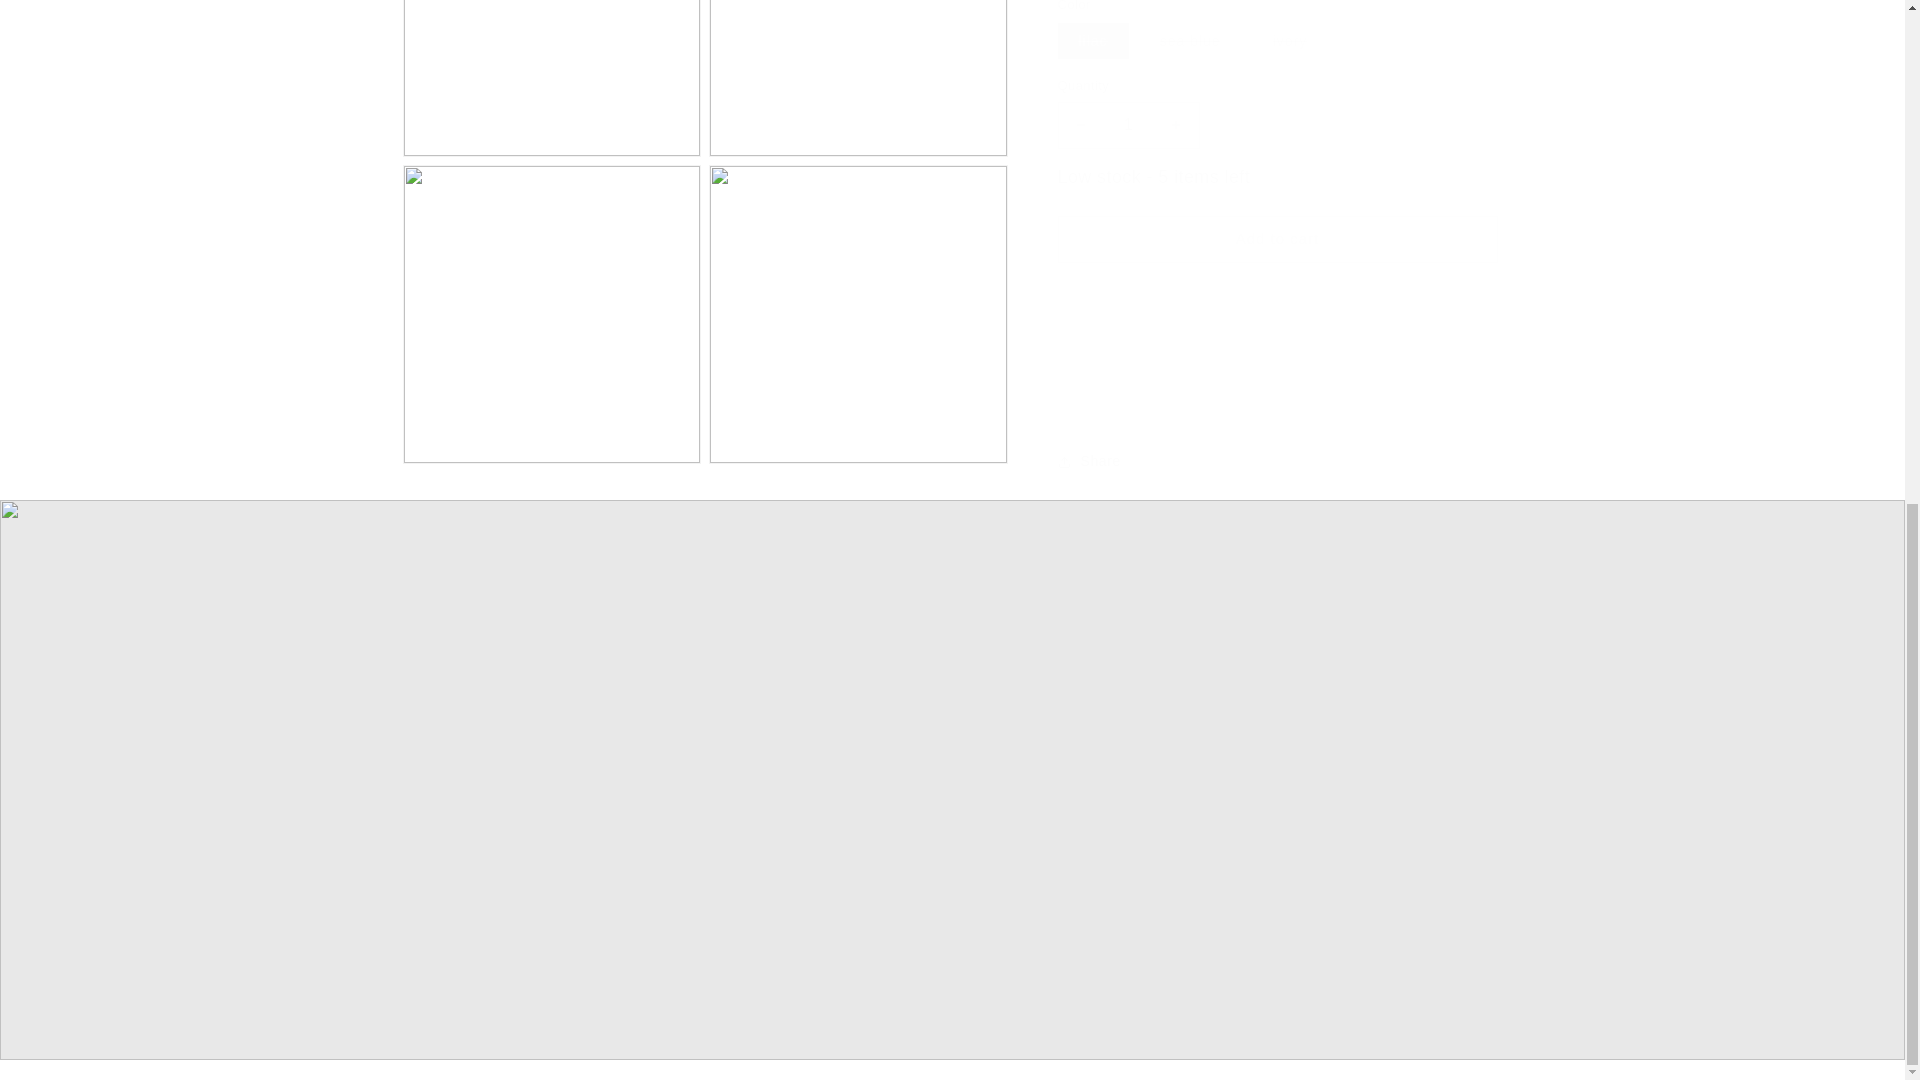 The height and width of the screenshot is (1080, 1920). Describe the element at coordinates (550, 69) in the screenshot. I see `Open media 2 in modal` at that location.